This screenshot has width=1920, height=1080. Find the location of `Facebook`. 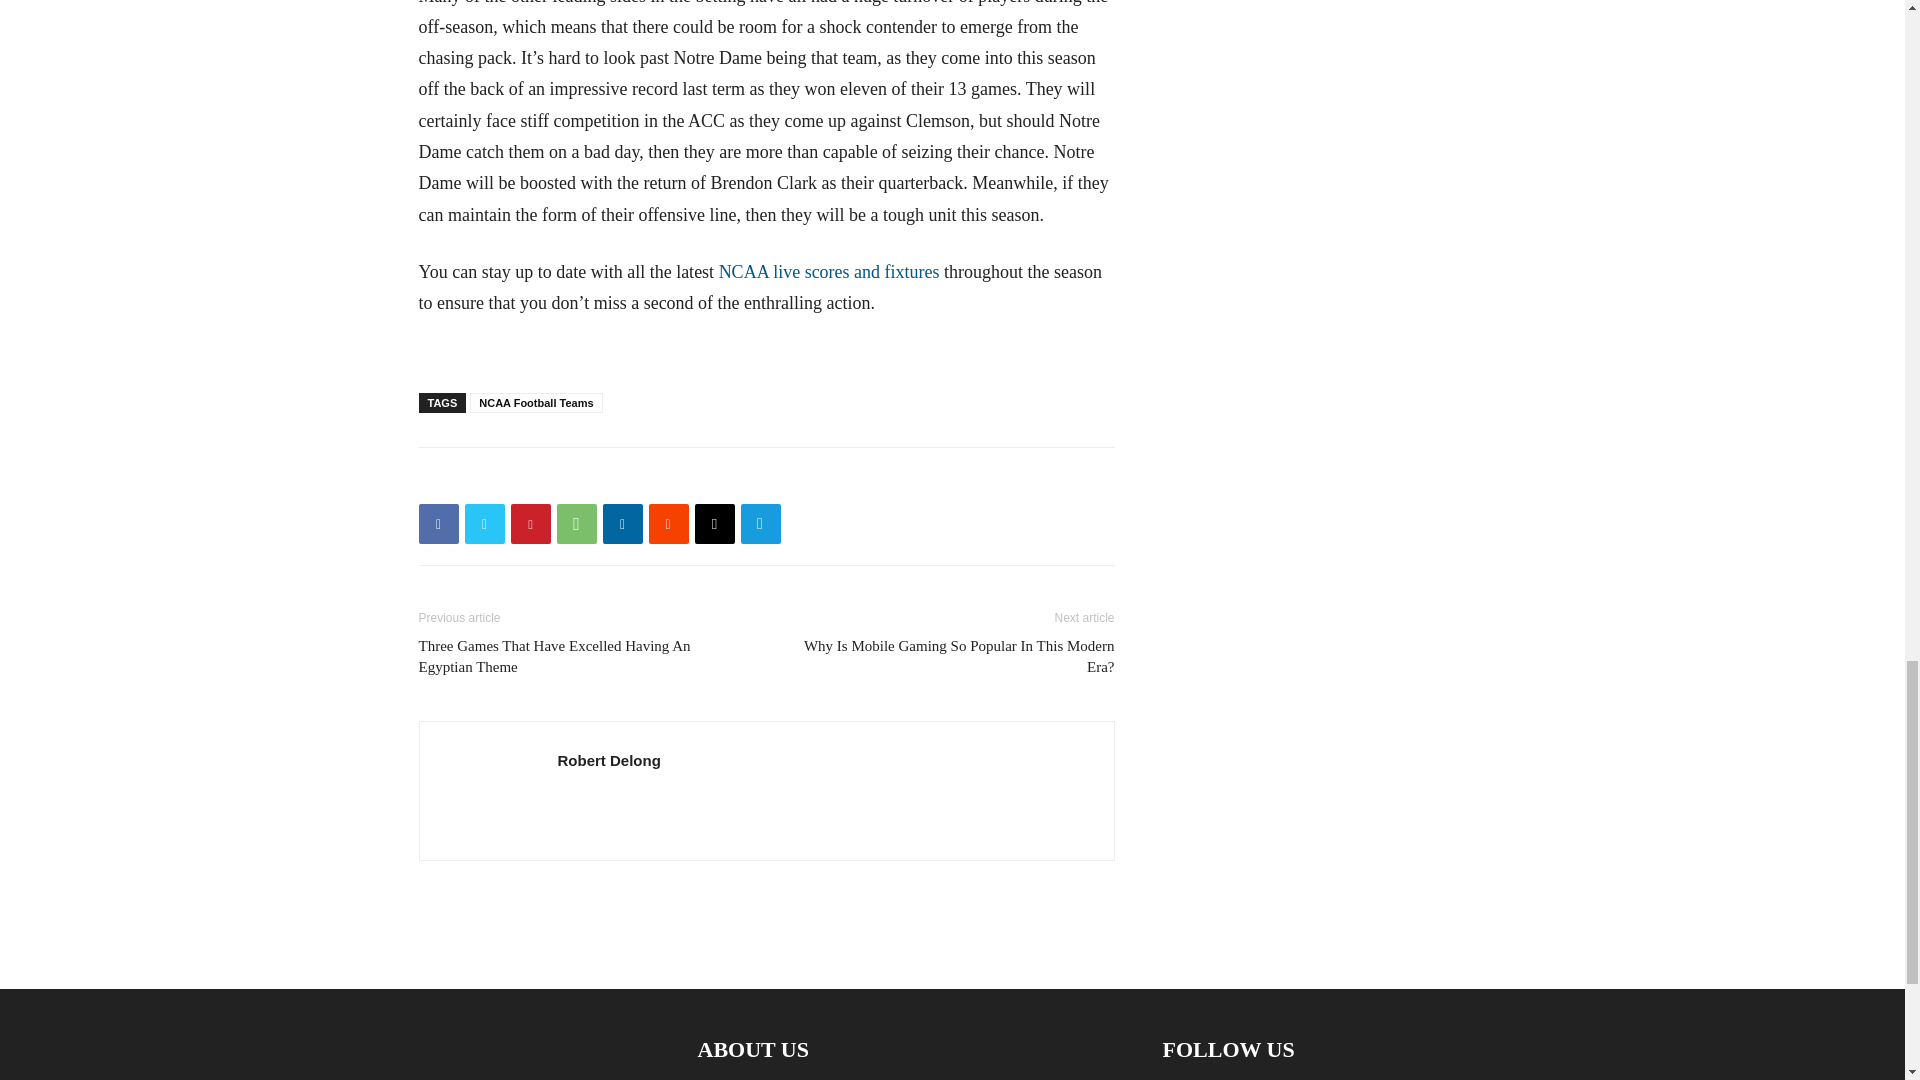

Facebook is located at coordinates (438, 524).